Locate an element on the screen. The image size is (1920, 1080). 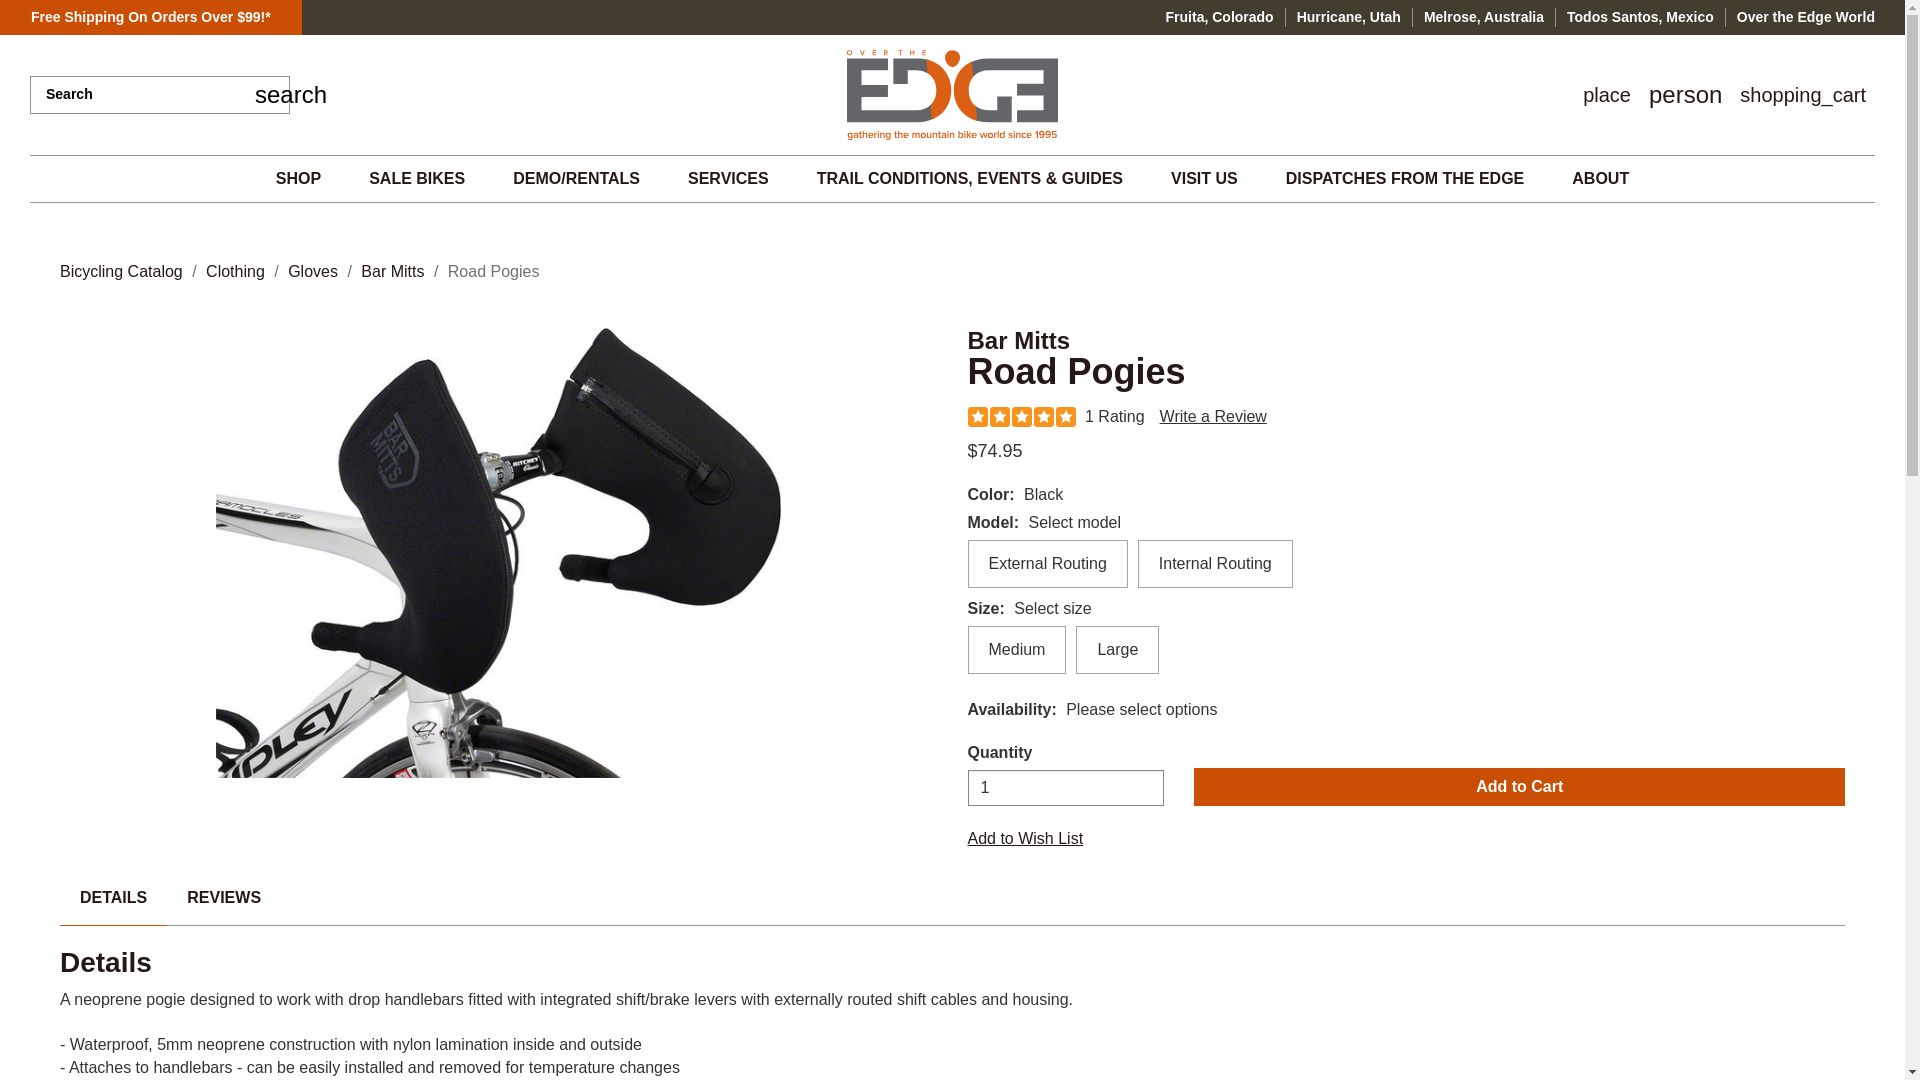
Melrose, Australia is located at coordinates (1490, 18).